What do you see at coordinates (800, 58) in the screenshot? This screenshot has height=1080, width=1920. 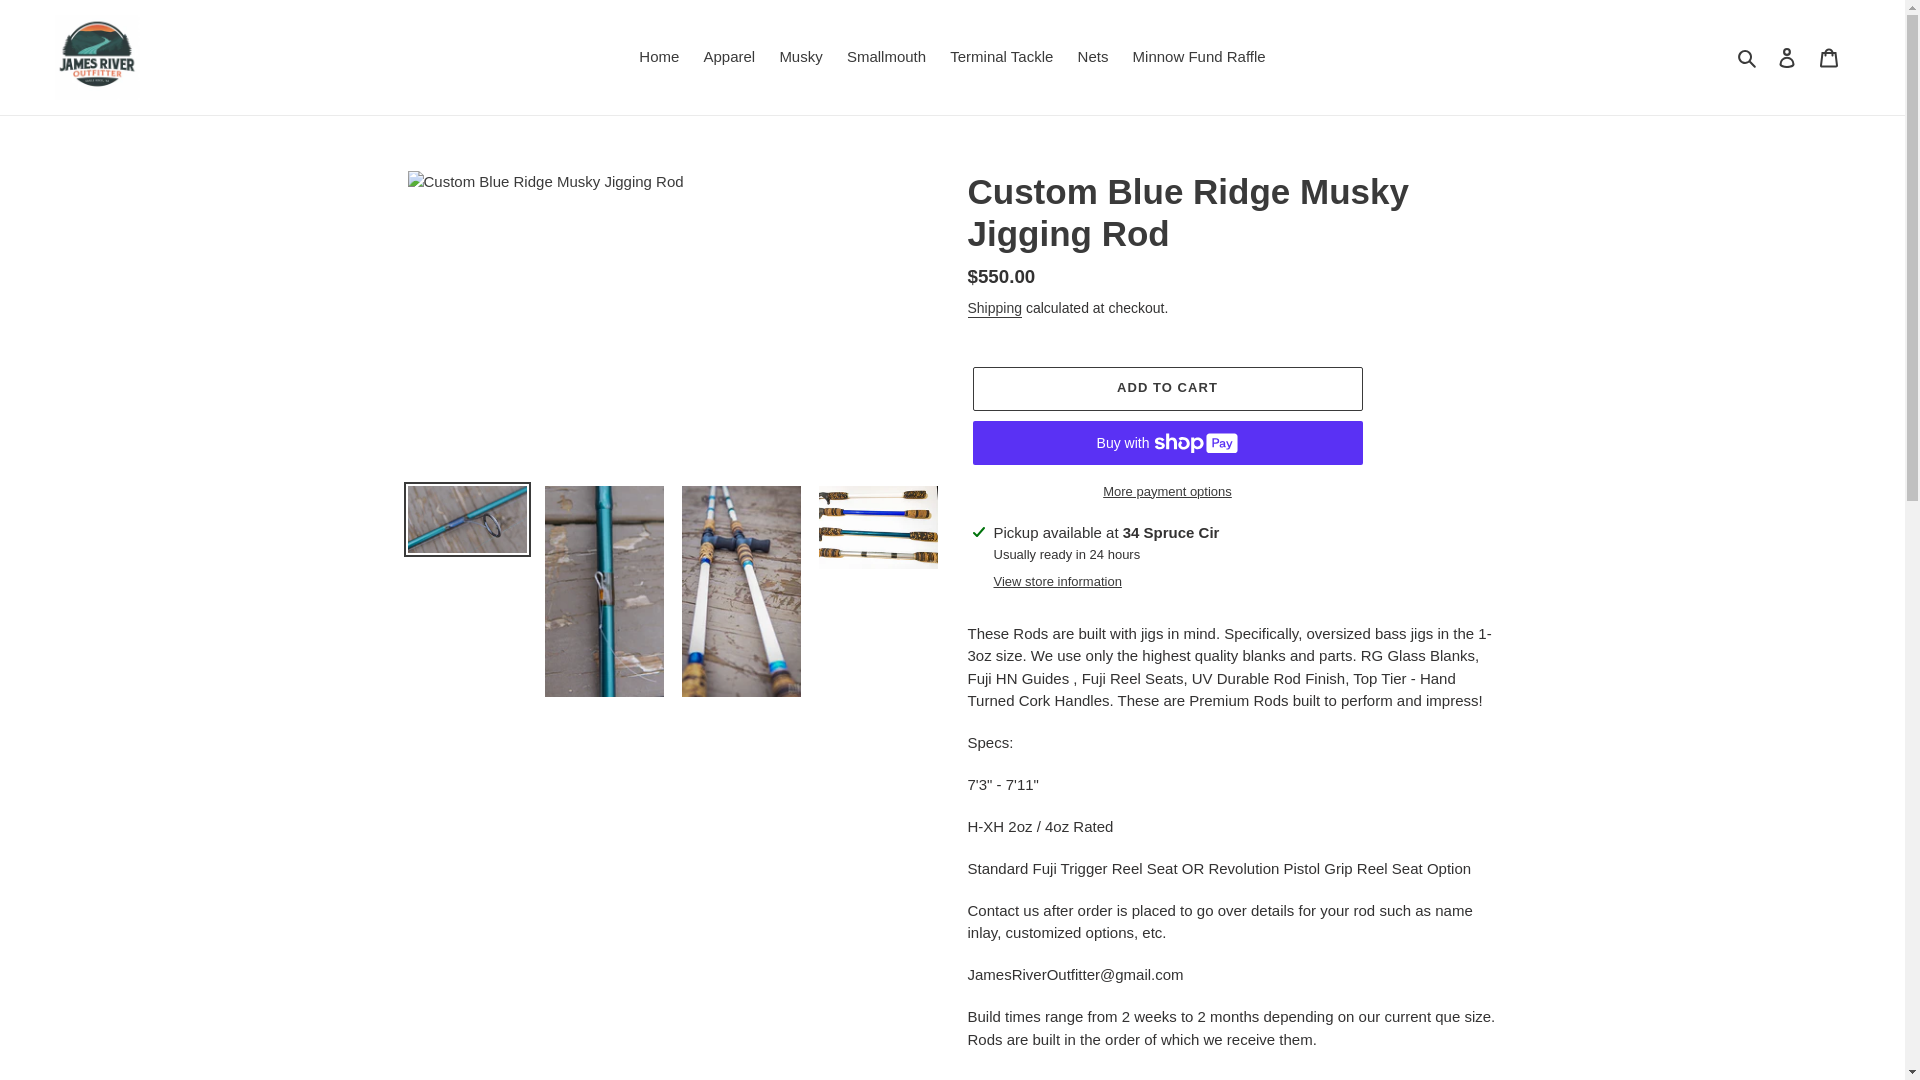 I see `Musky` at bounding box center [800, 58].